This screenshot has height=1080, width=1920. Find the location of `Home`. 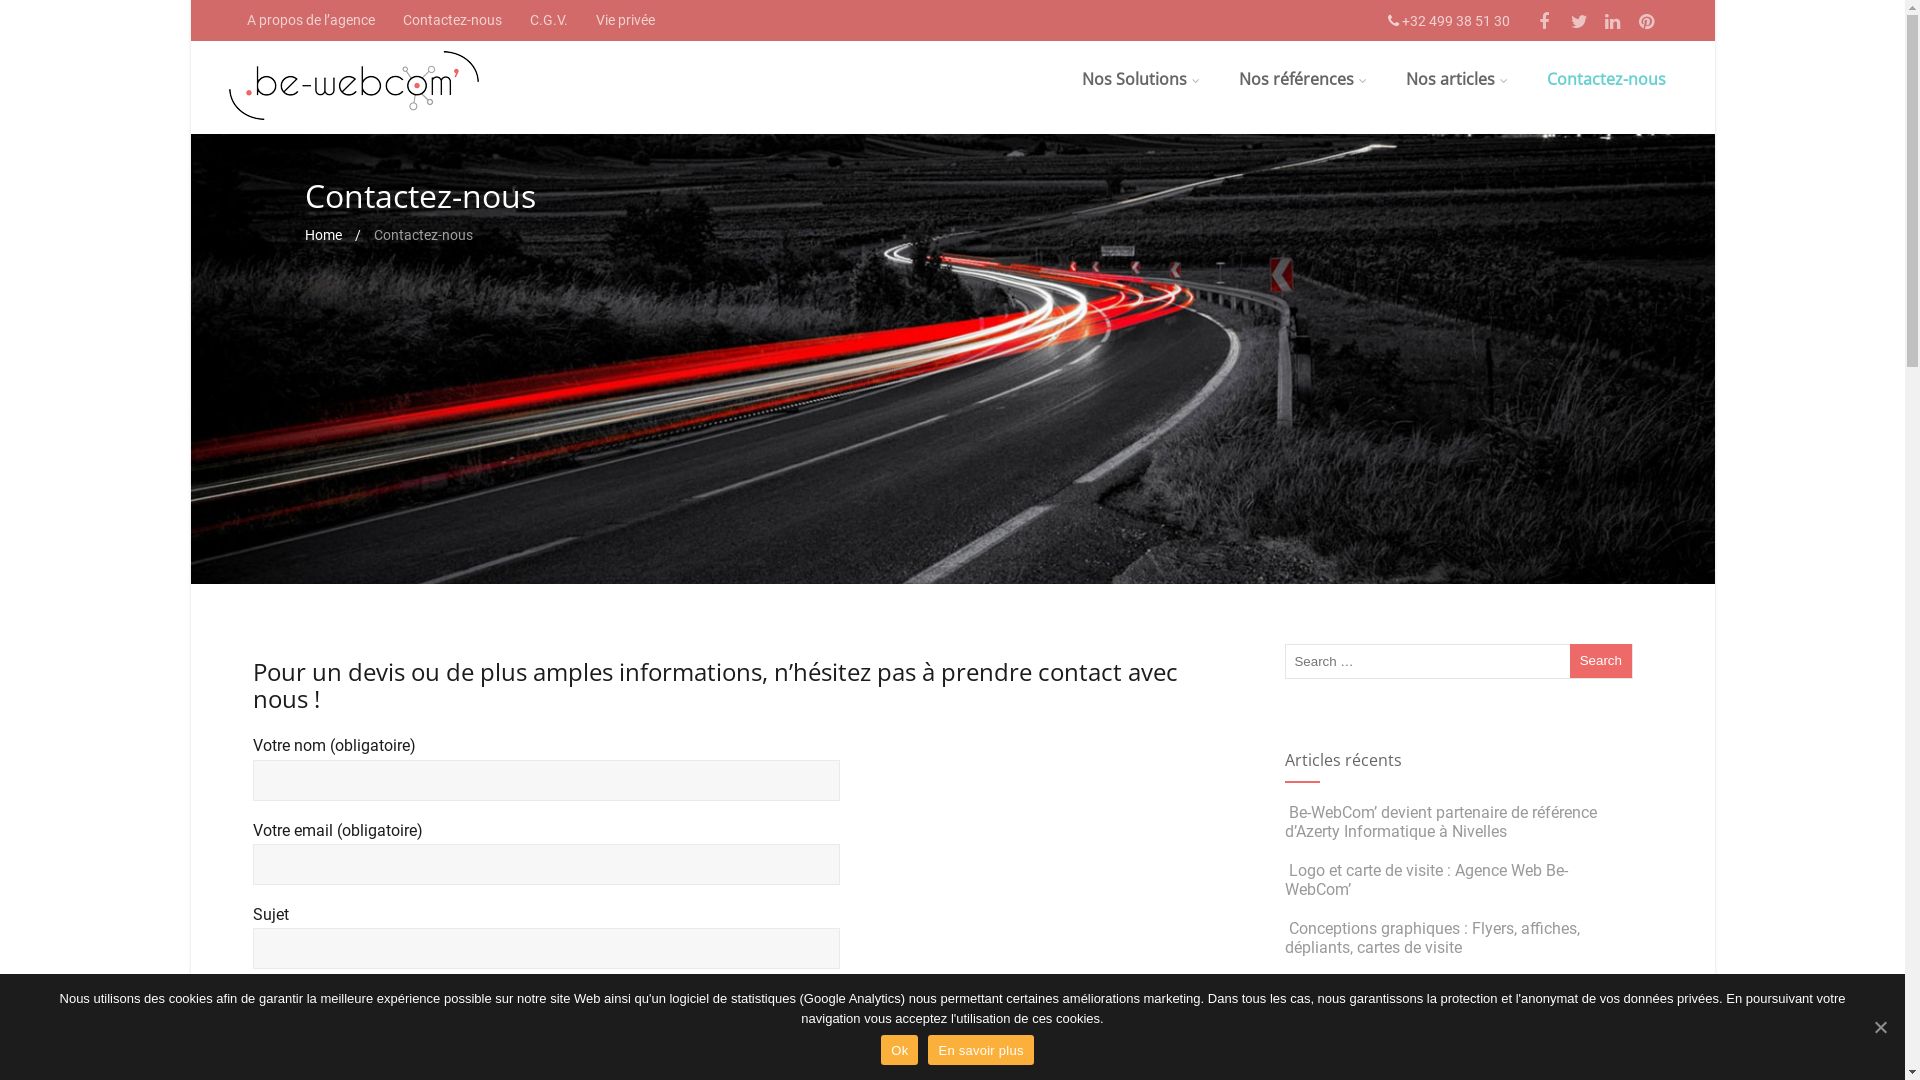

Home is located at coordinates (324, 236).